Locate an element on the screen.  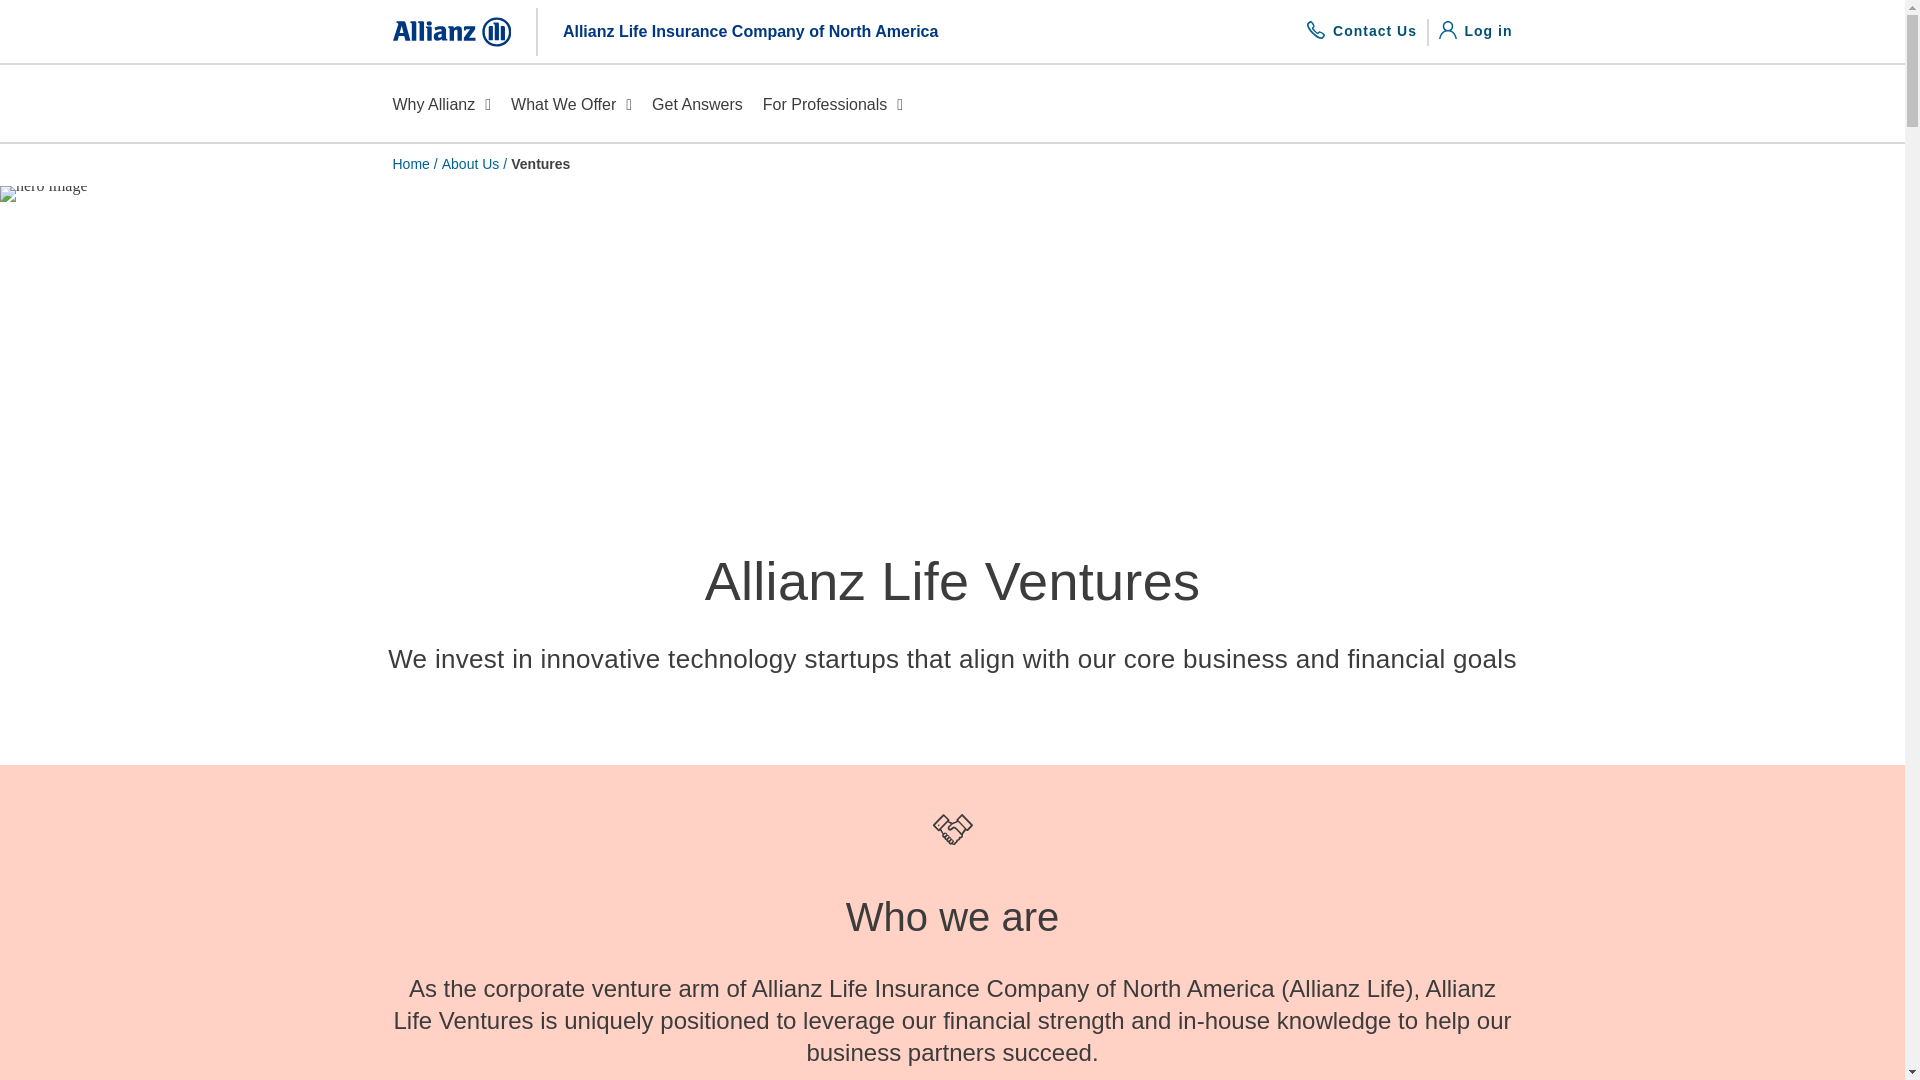
What We Offer is located at coordinates (1475, 30).